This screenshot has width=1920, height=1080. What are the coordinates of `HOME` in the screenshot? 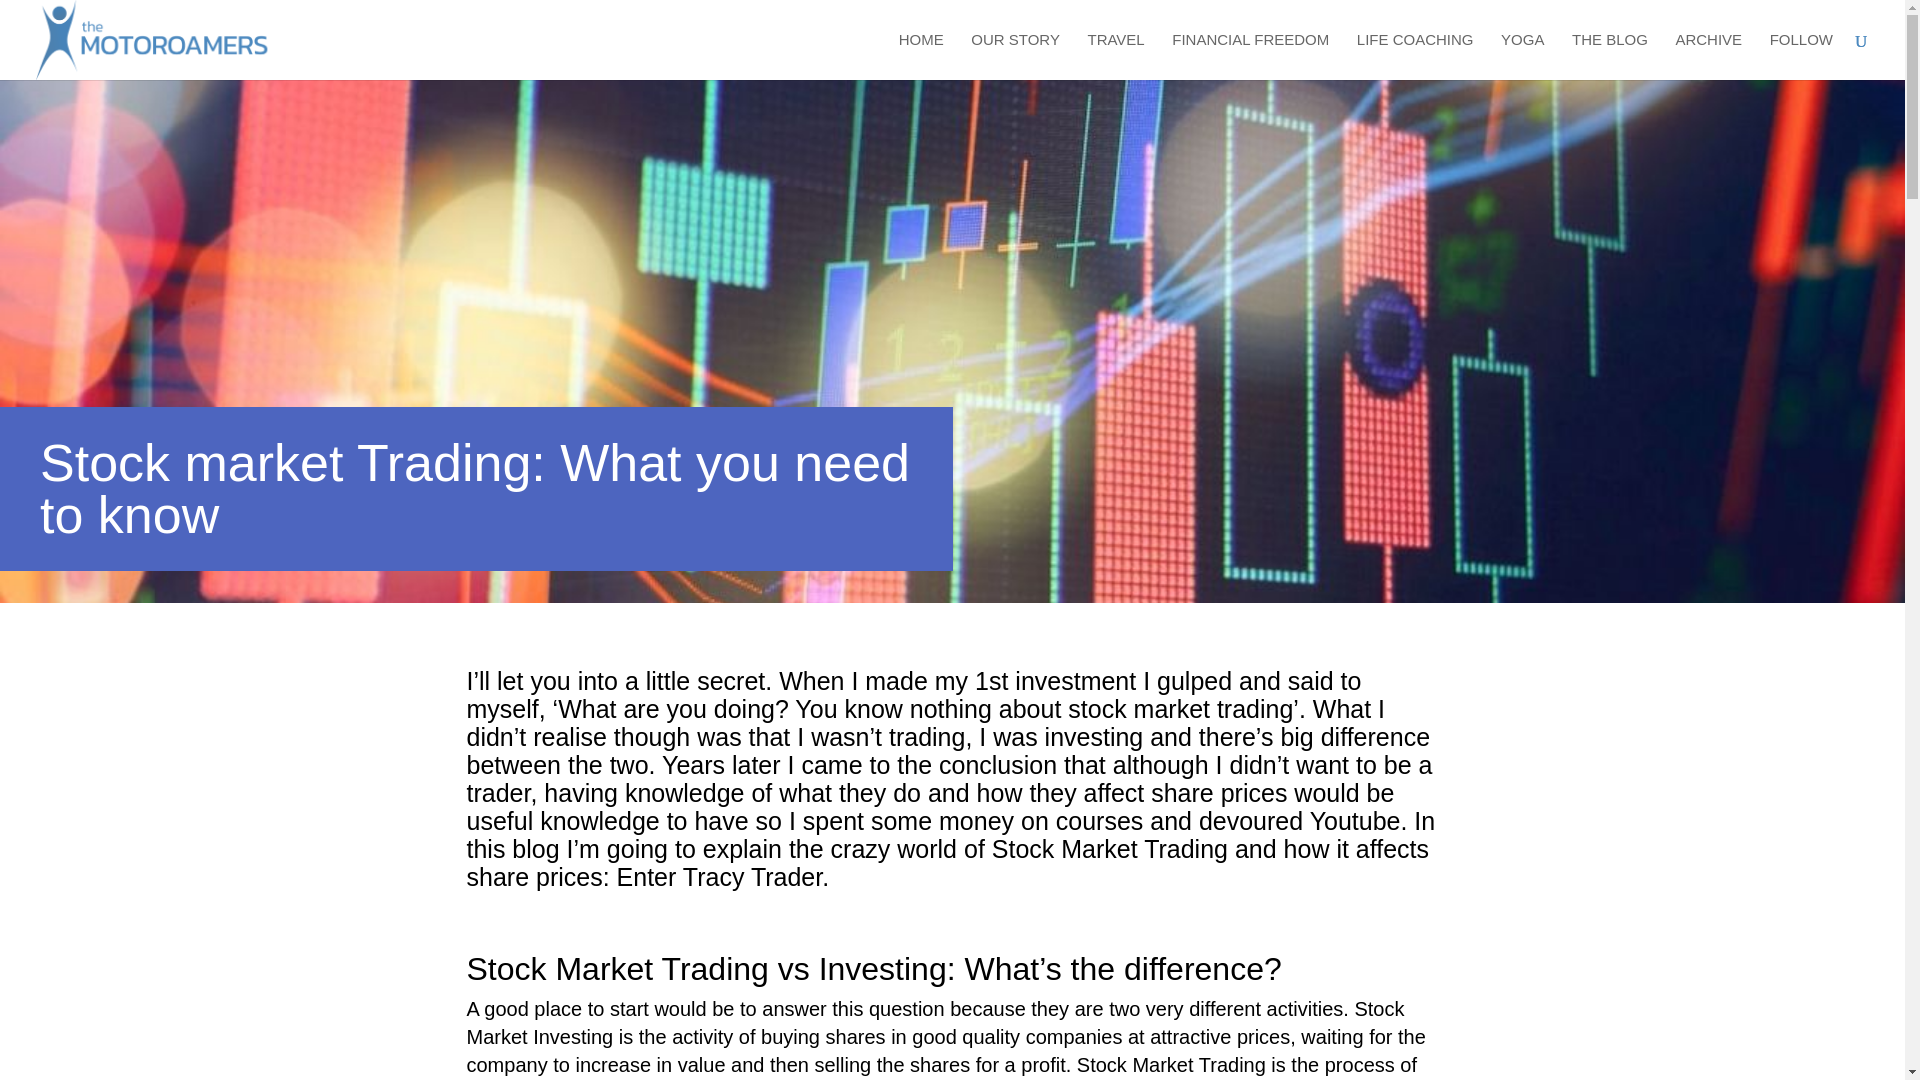 It's located at (921, 56).